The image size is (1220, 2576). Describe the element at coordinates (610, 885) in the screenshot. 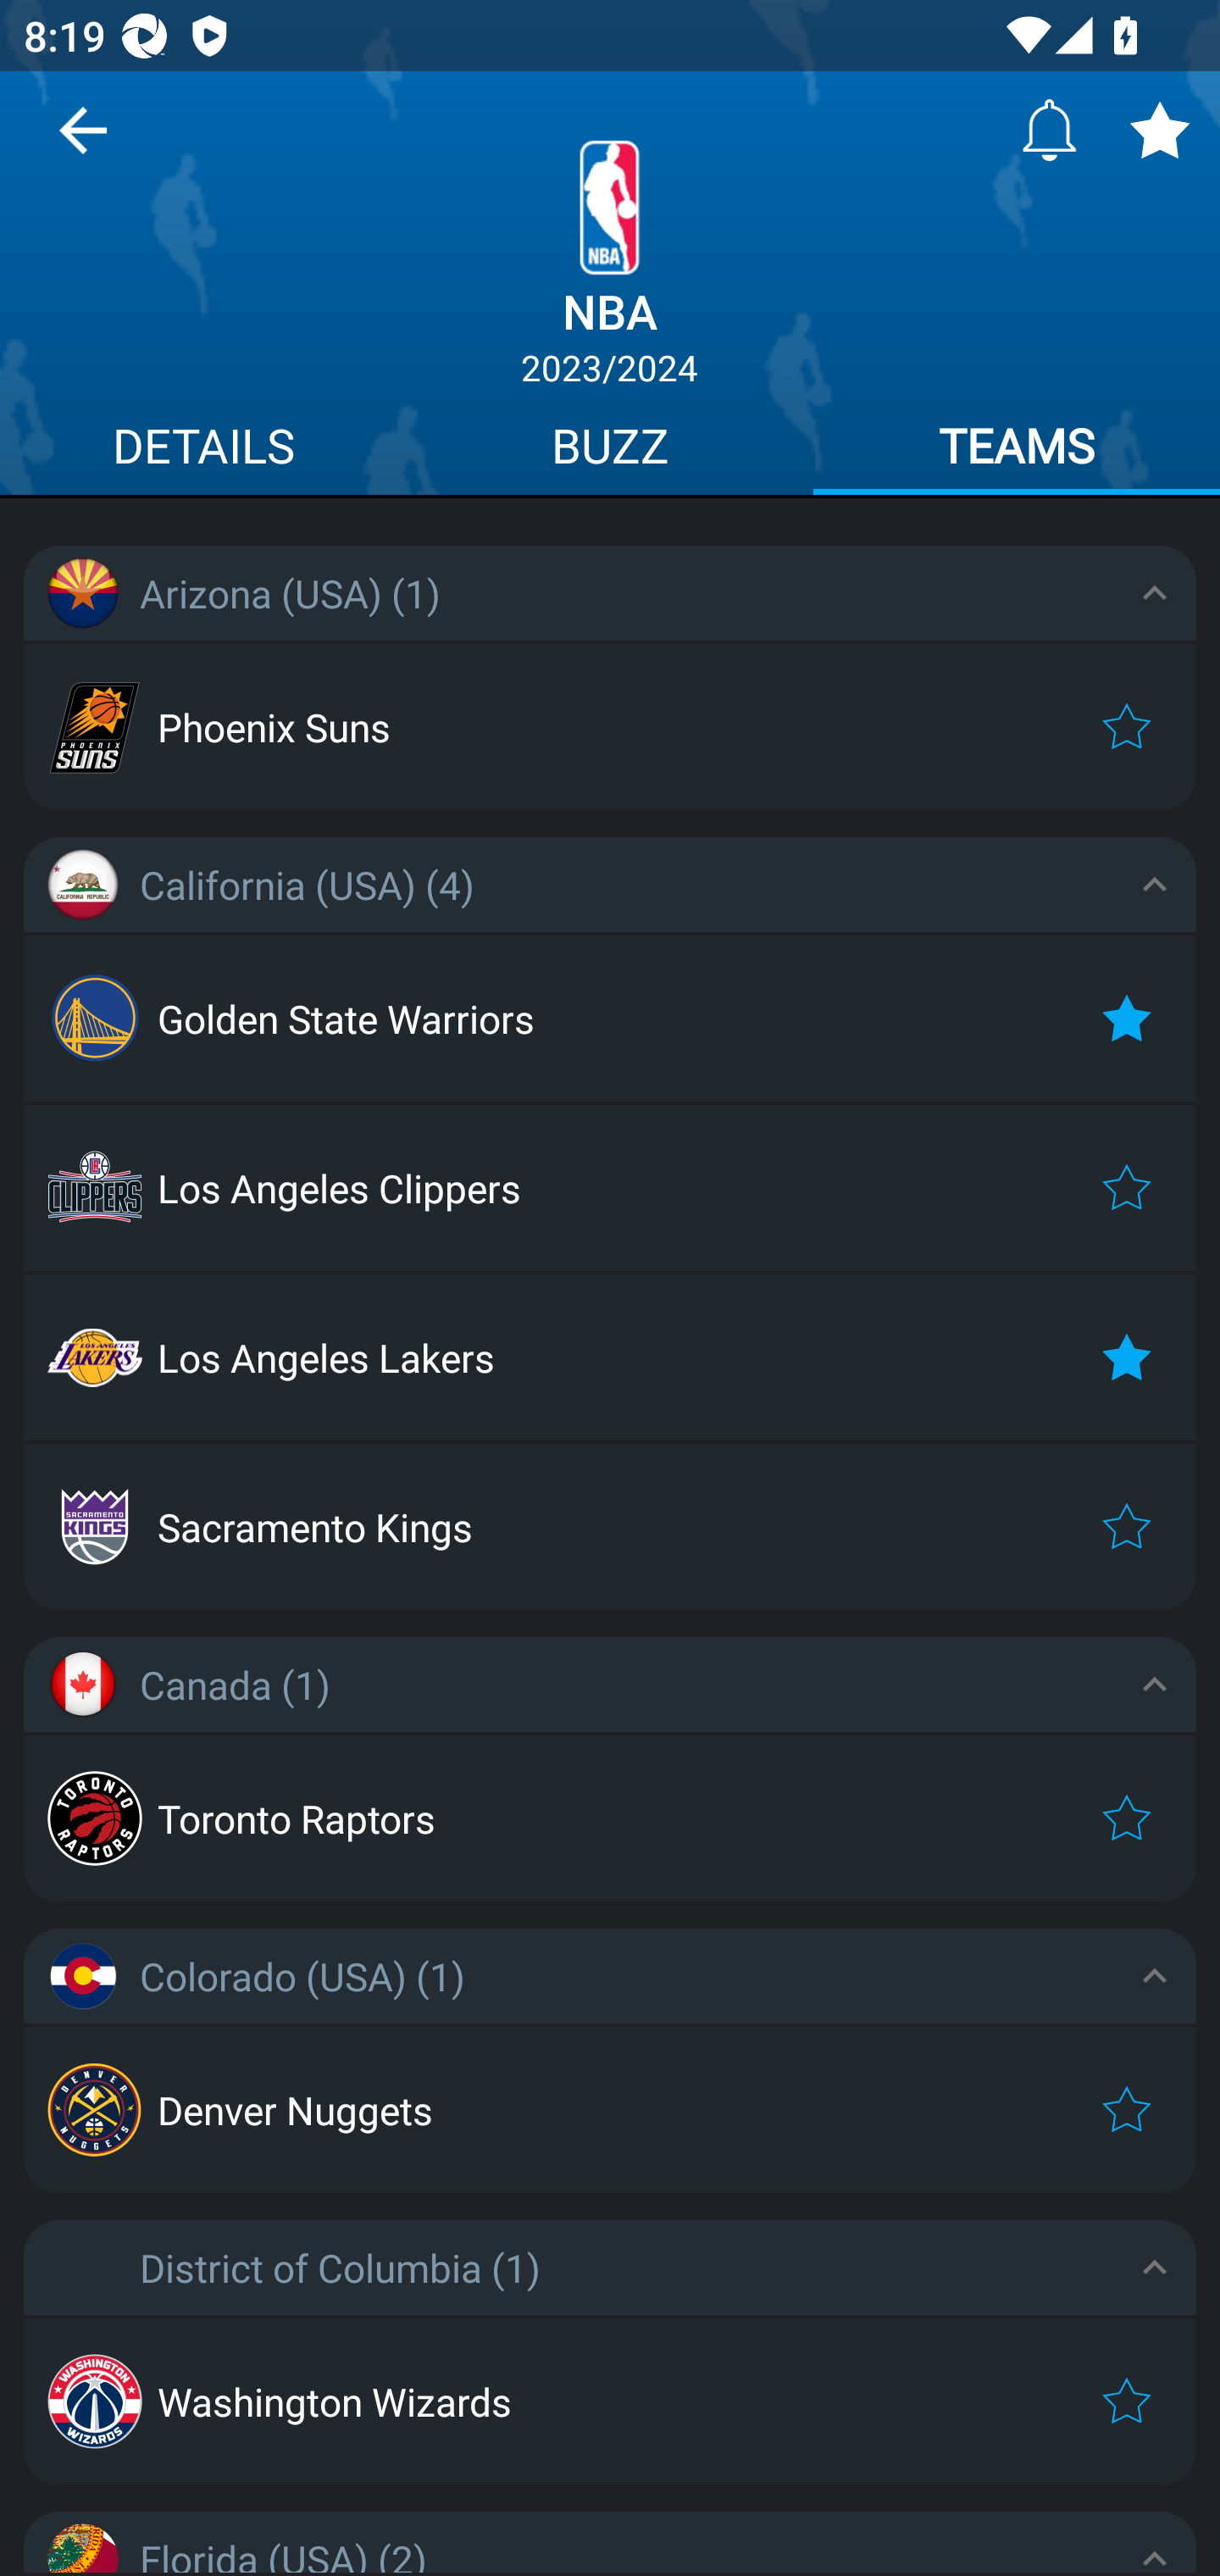

I see `California (USA) (4)` at that location.